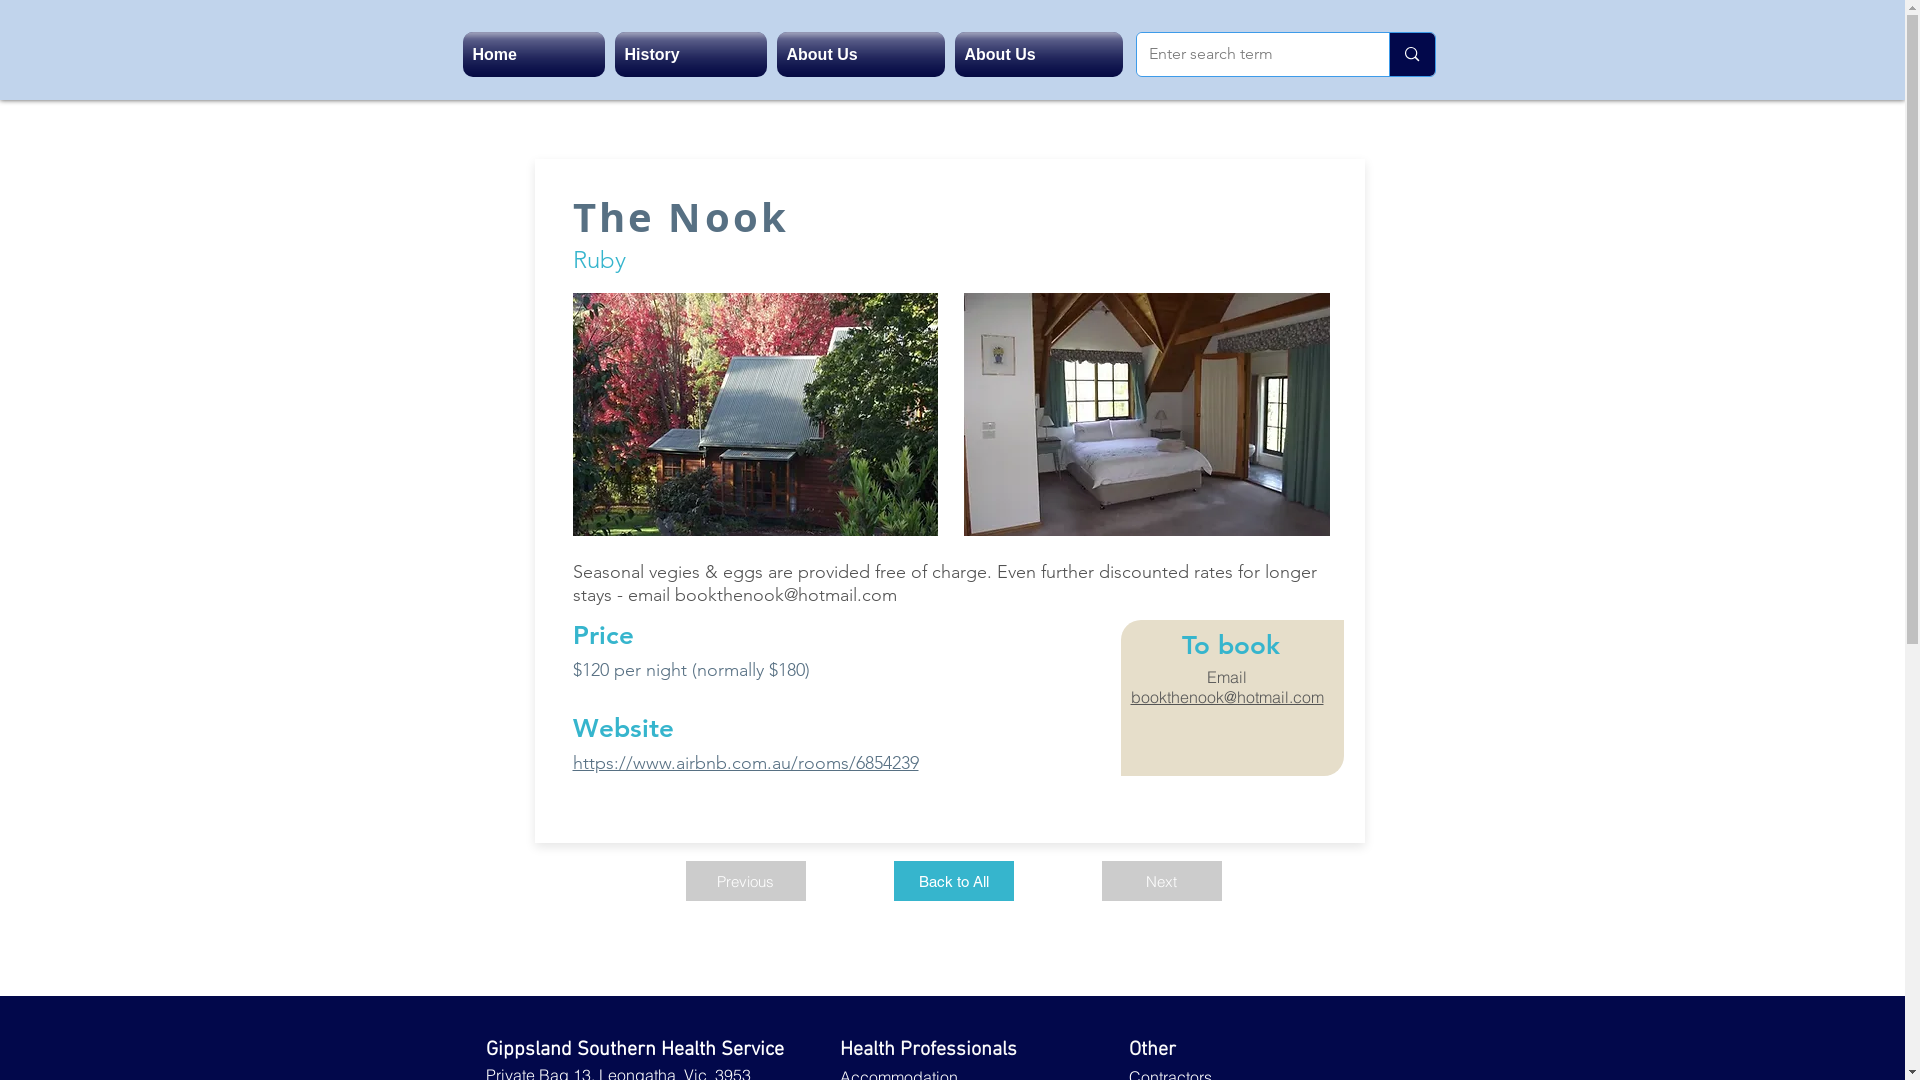 The image size is (1920, 1080). I want to click on About Us, so click(861, 54).